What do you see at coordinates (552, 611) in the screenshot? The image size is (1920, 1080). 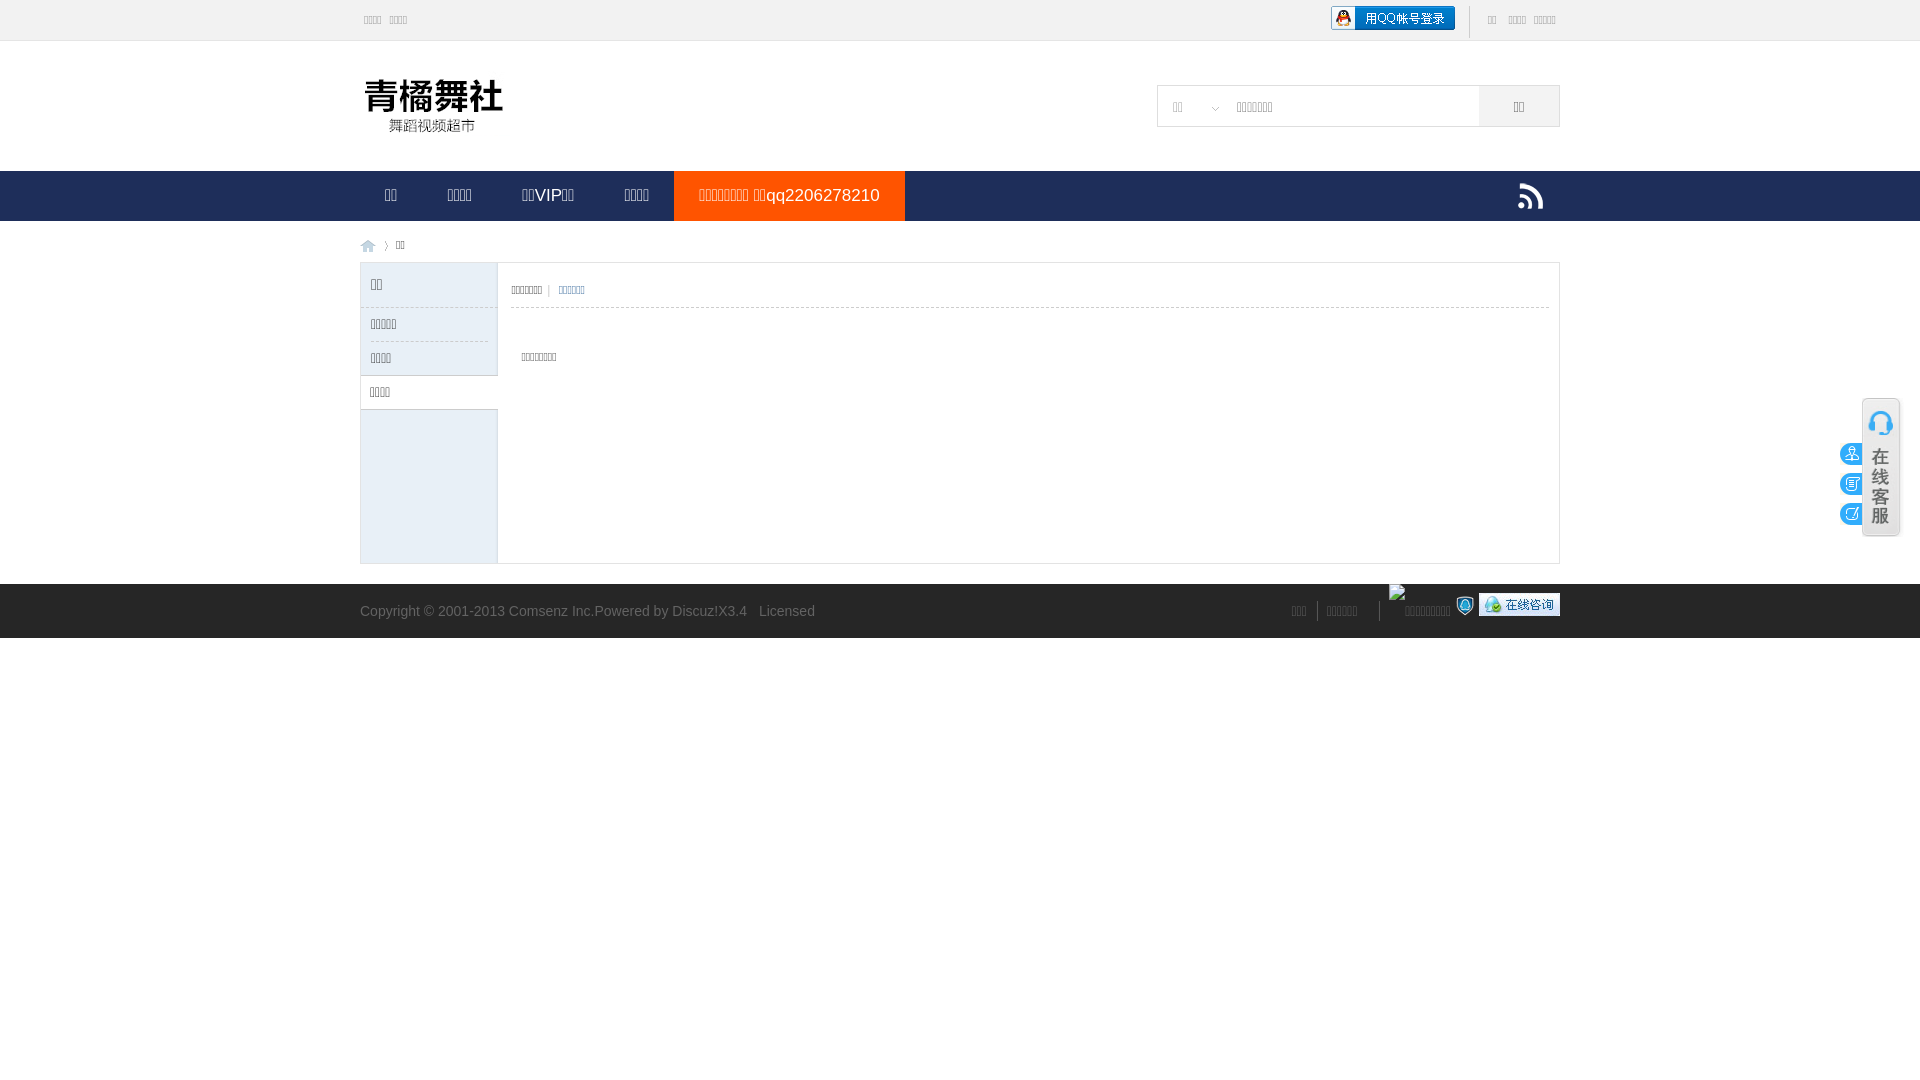 I see `Comsenz Inc.` at bounding box center [552, 611].